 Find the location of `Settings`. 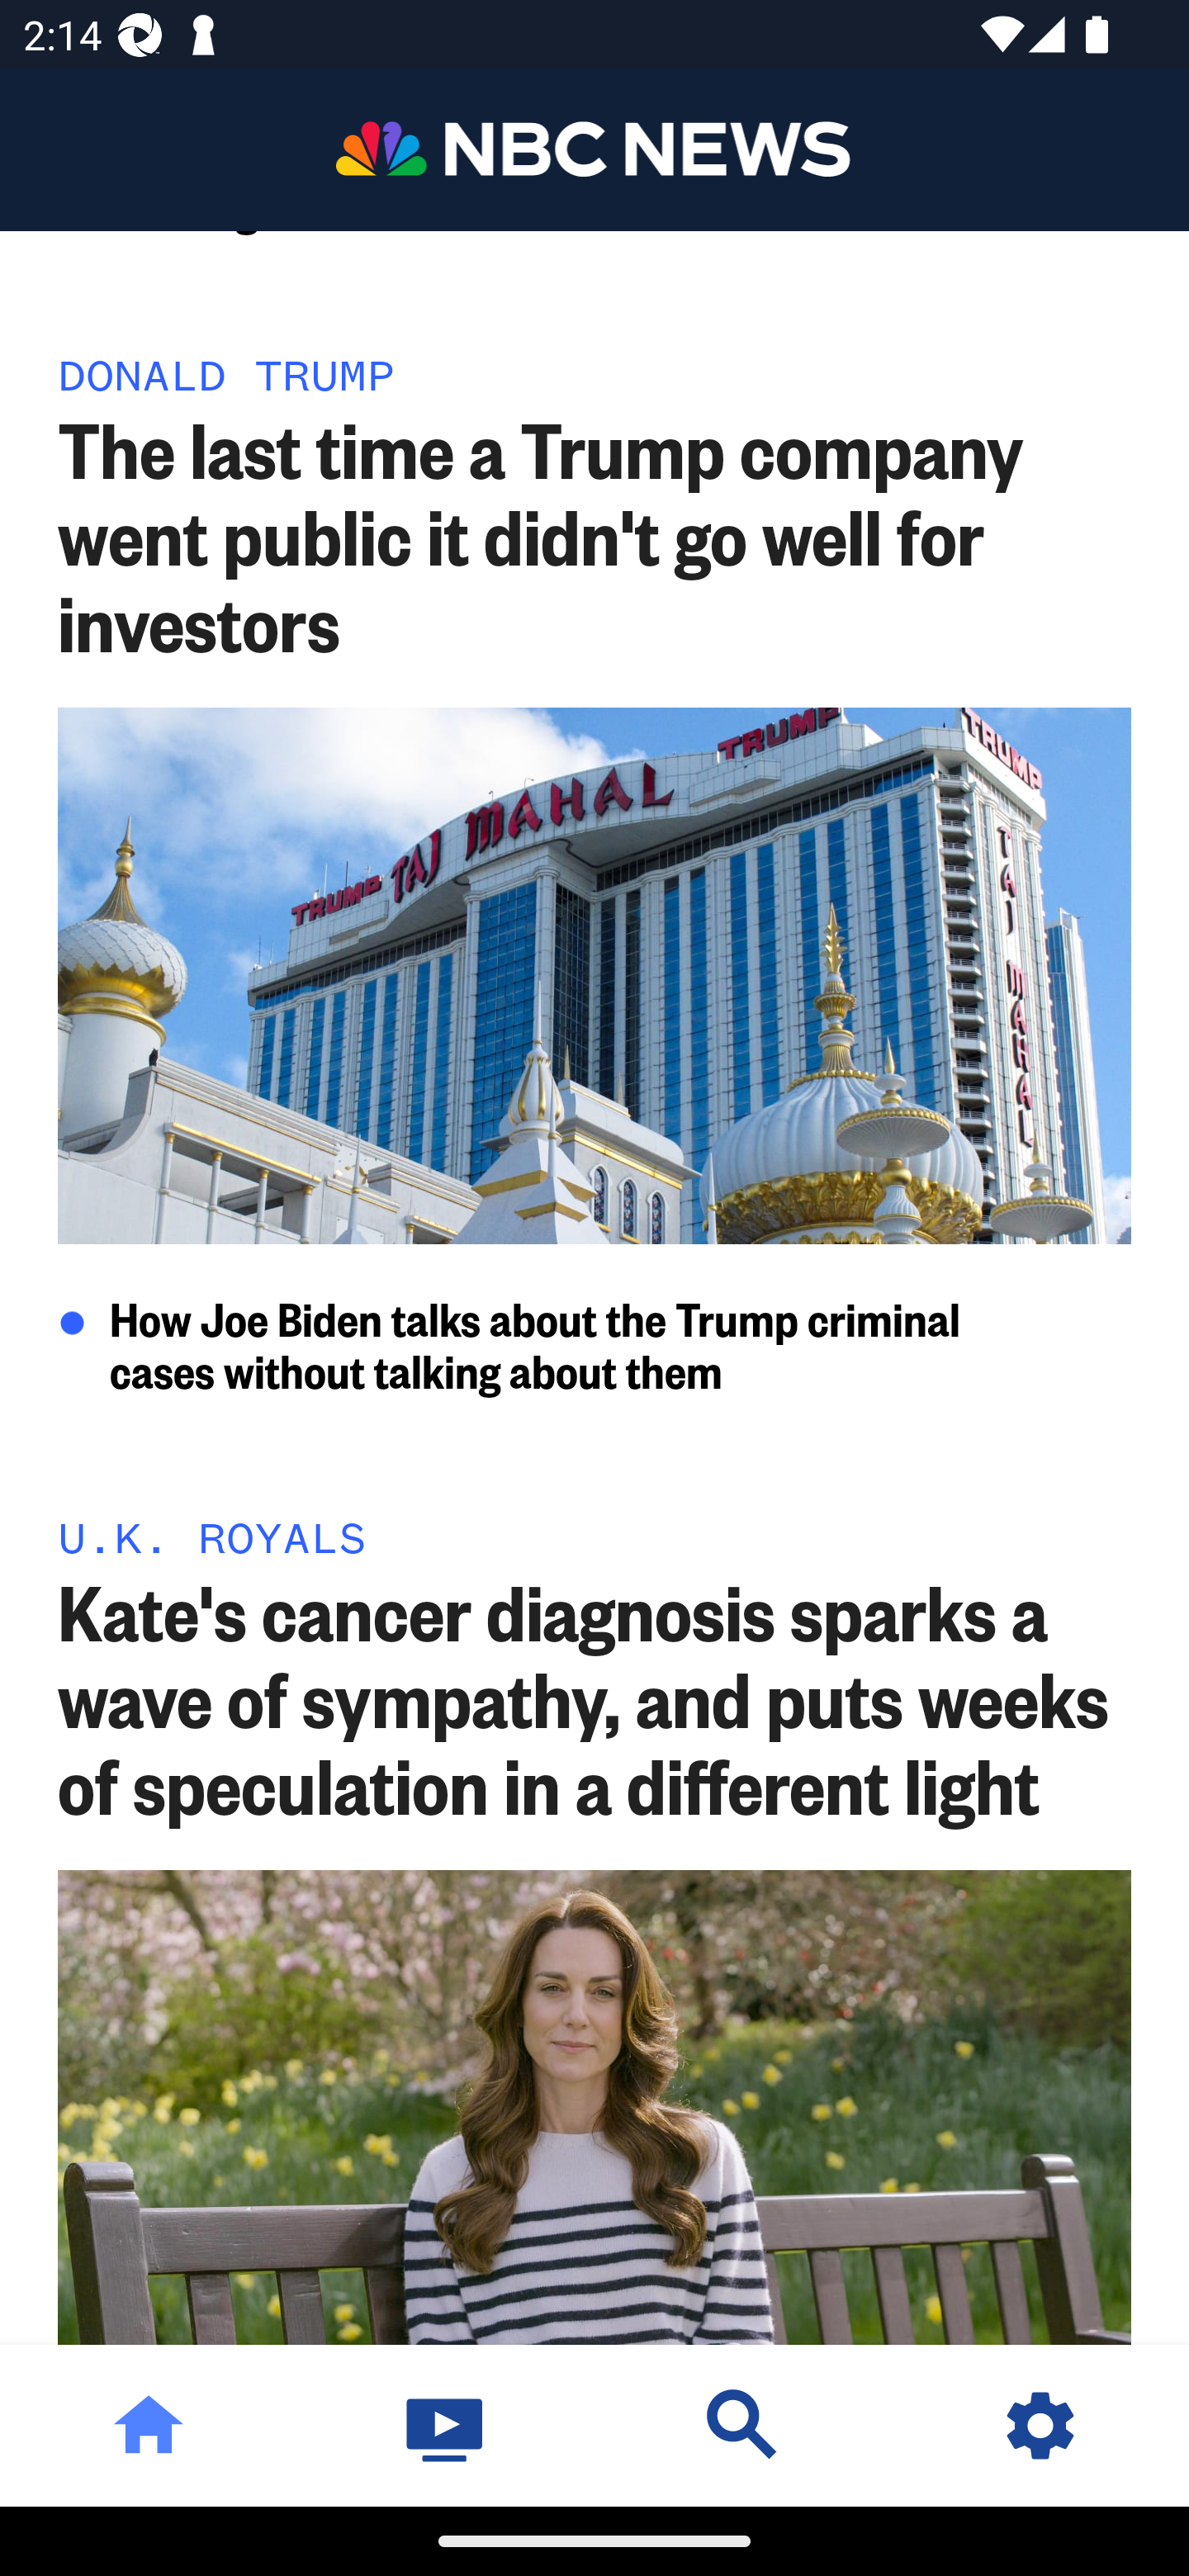

Settings is located at coordinates (1040, 2425).